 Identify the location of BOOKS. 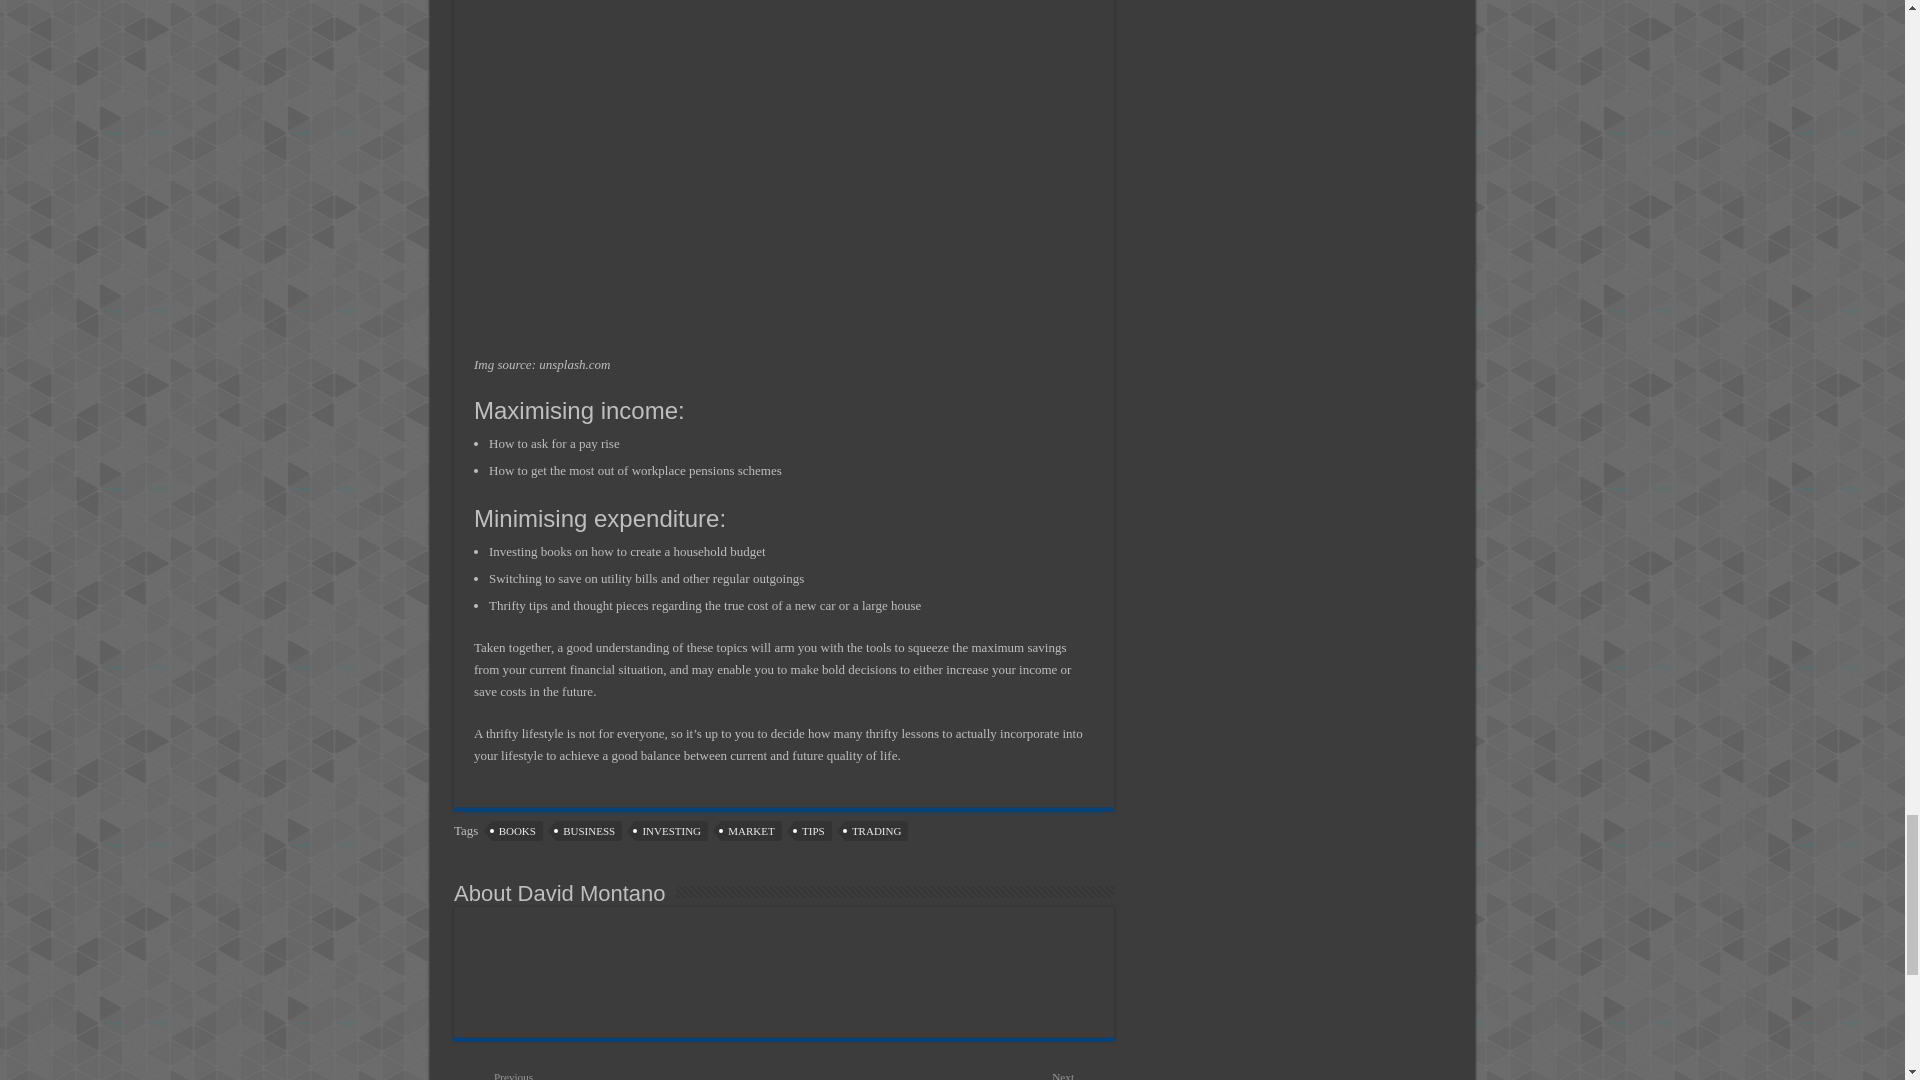
(517, 830).